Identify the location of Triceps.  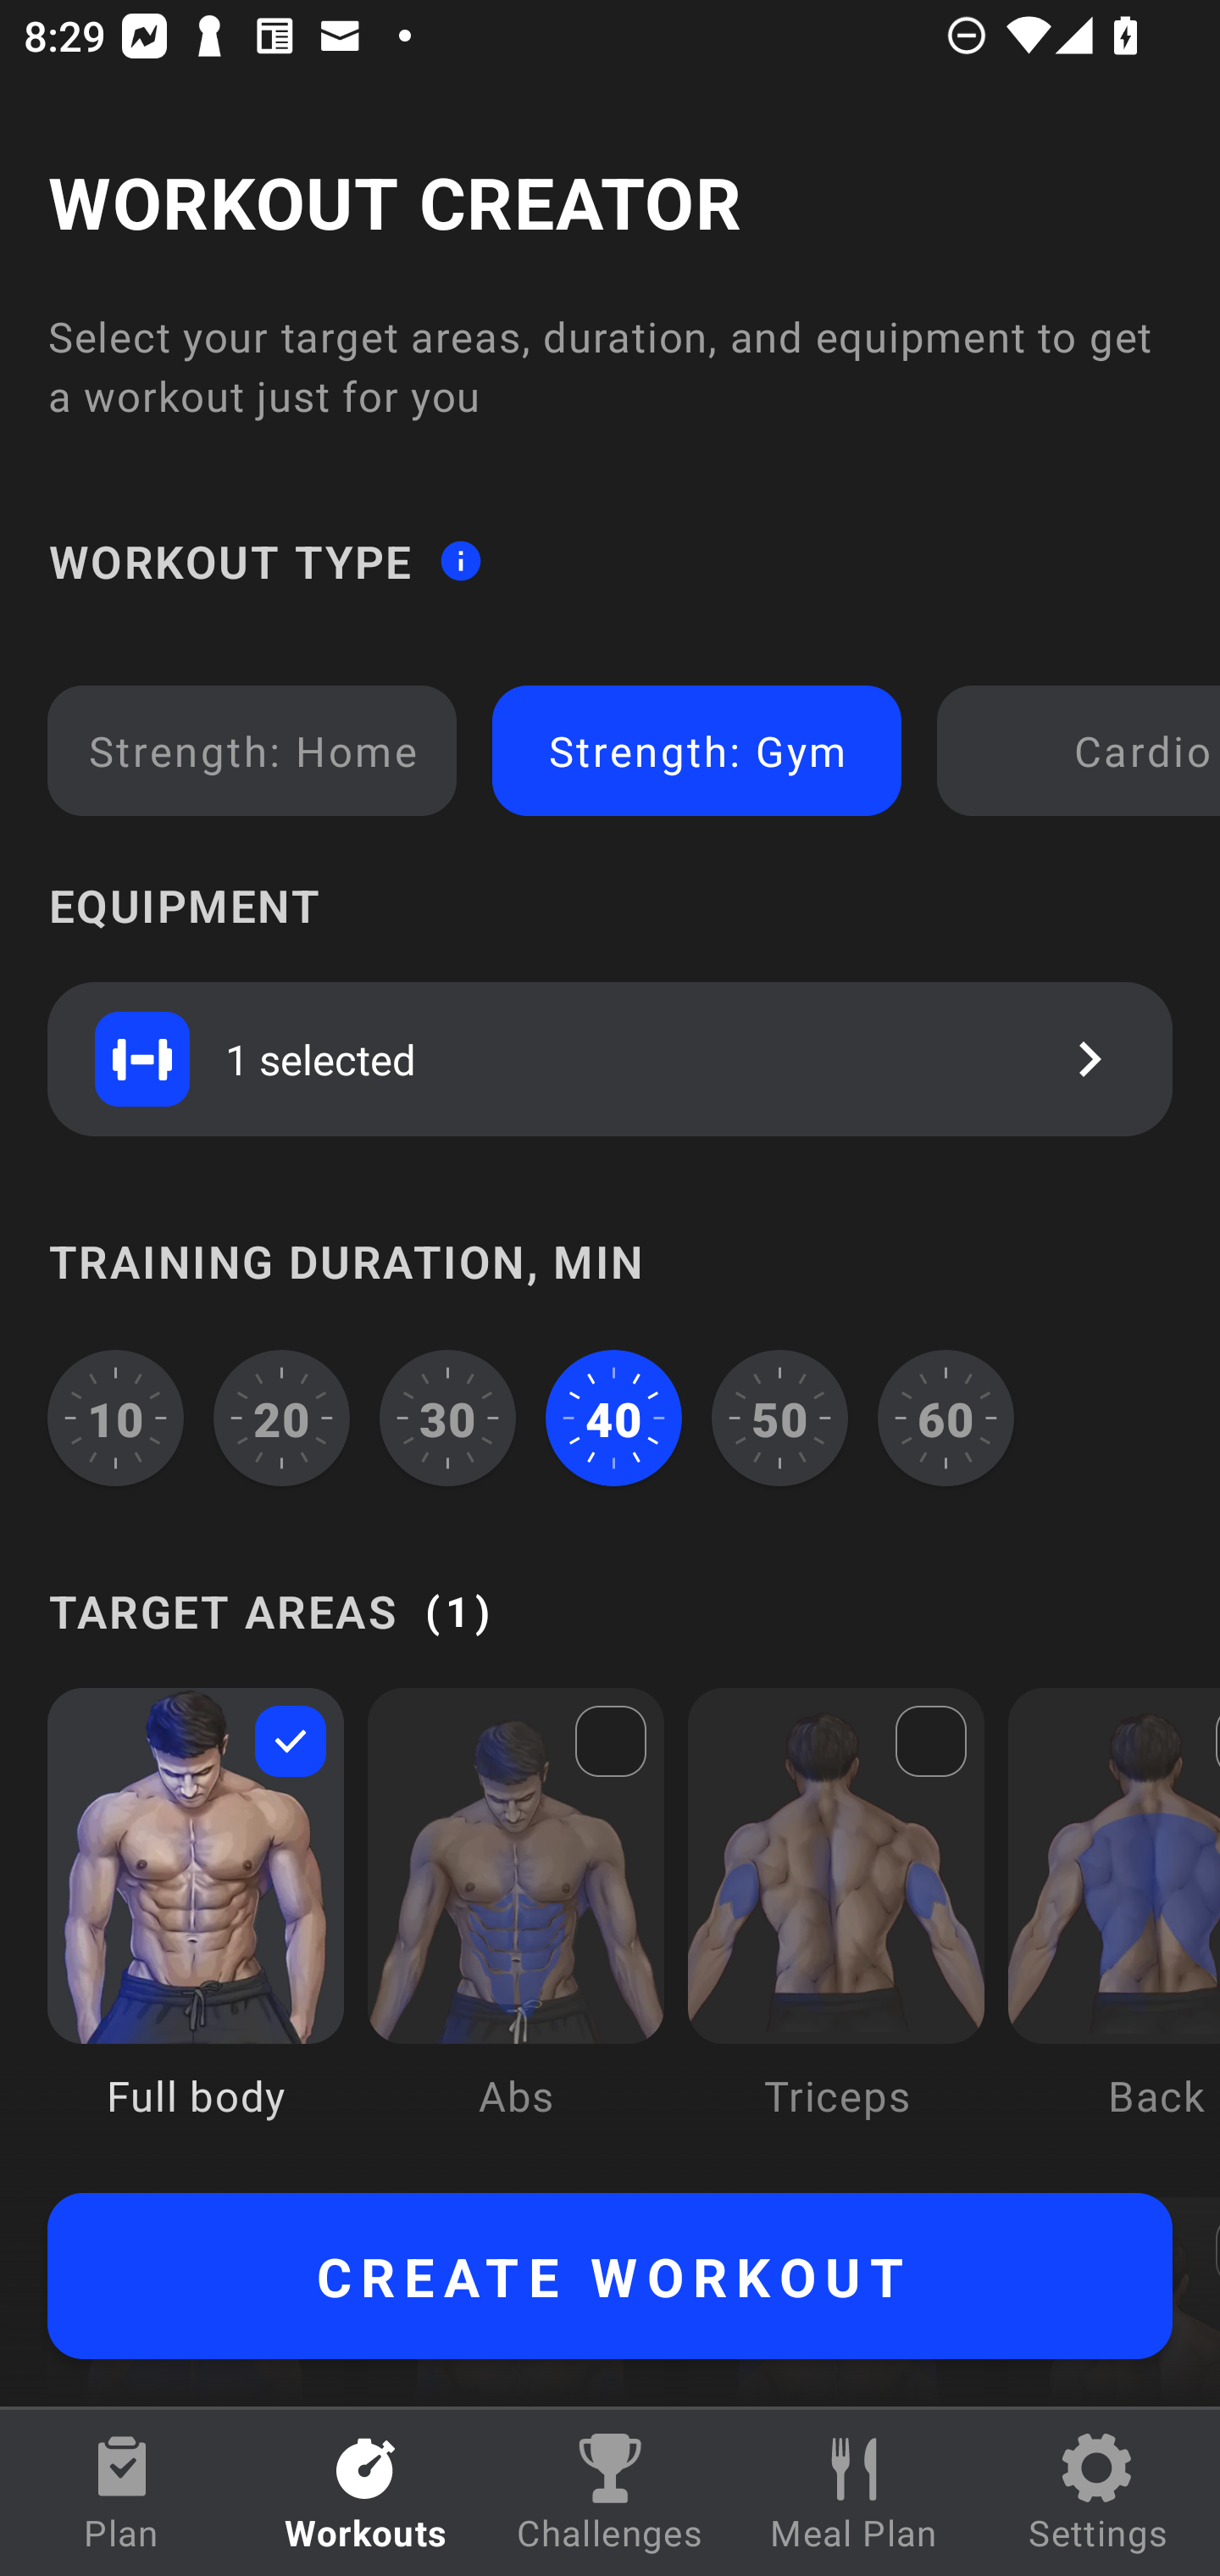
(836, 1927).